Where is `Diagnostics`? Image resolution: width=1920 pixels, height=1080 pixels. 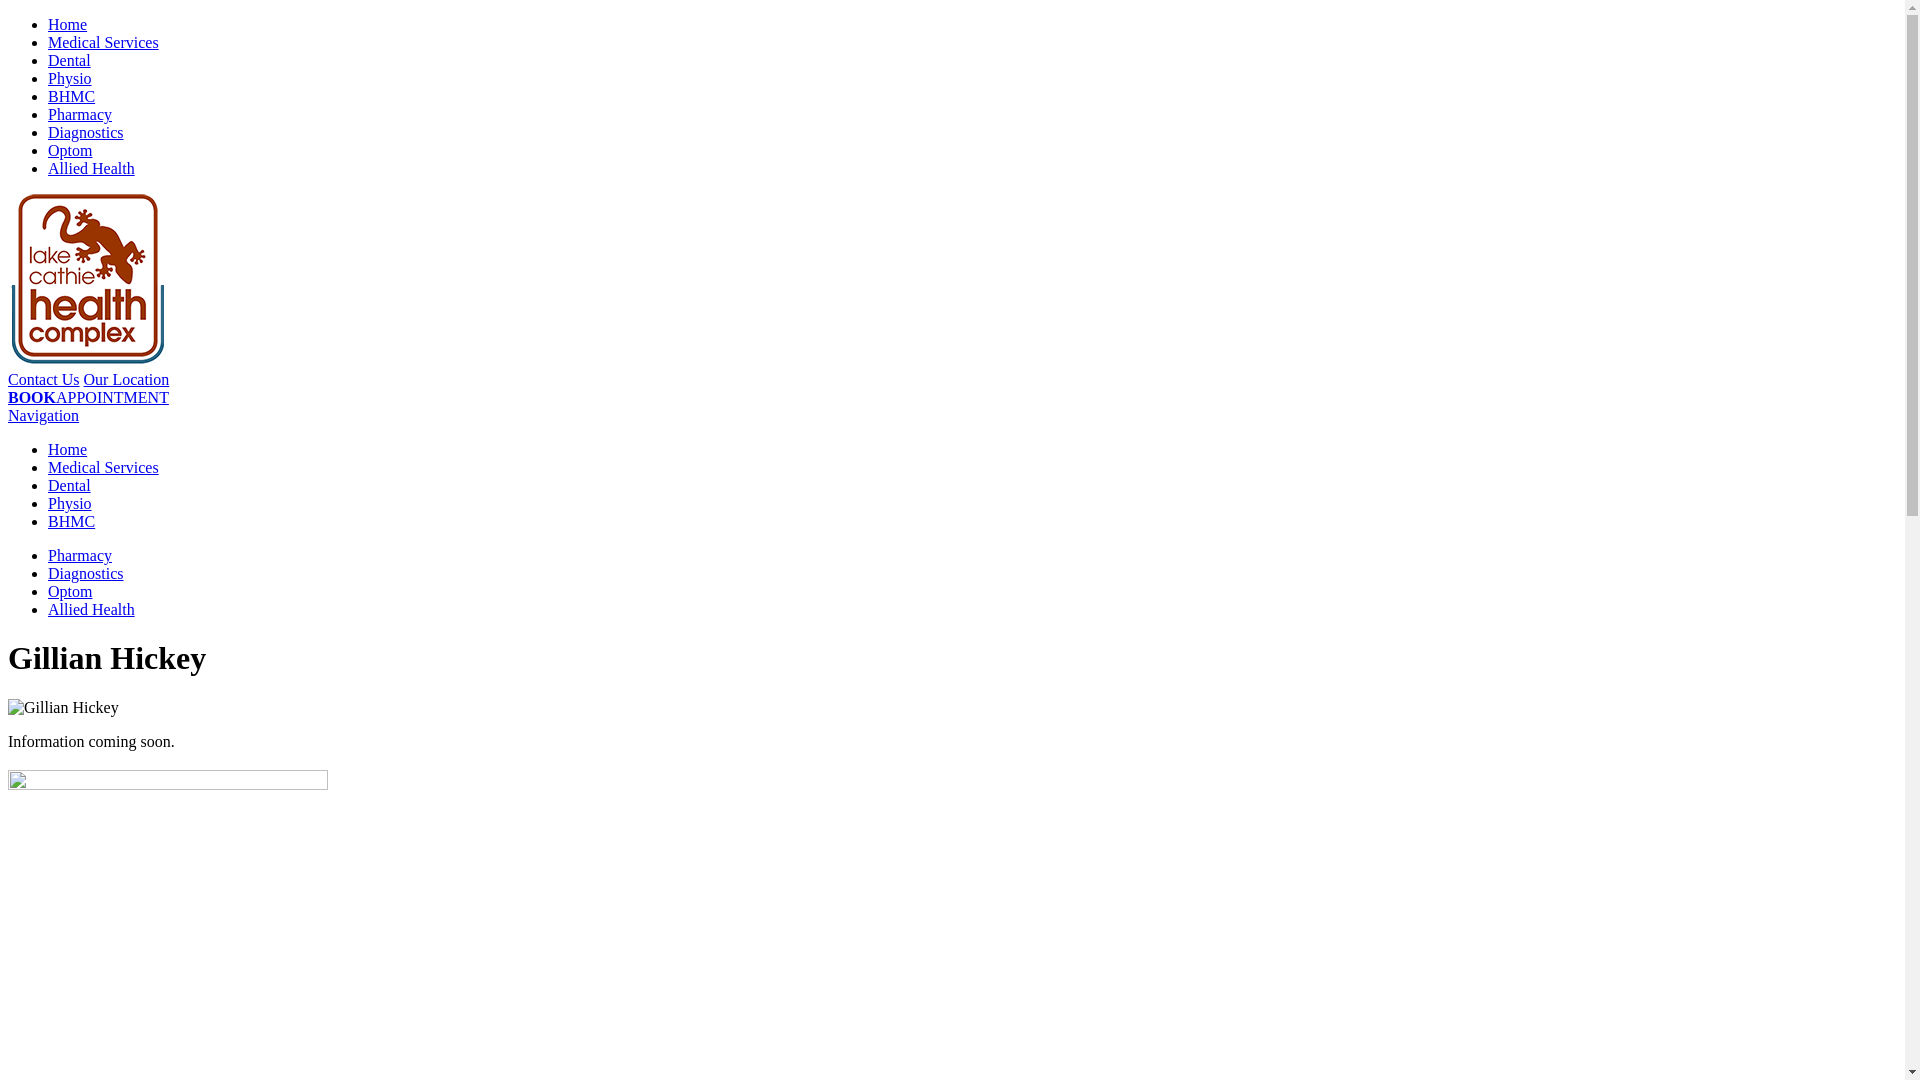
Diagnostics is located at coordinates (86, 132).